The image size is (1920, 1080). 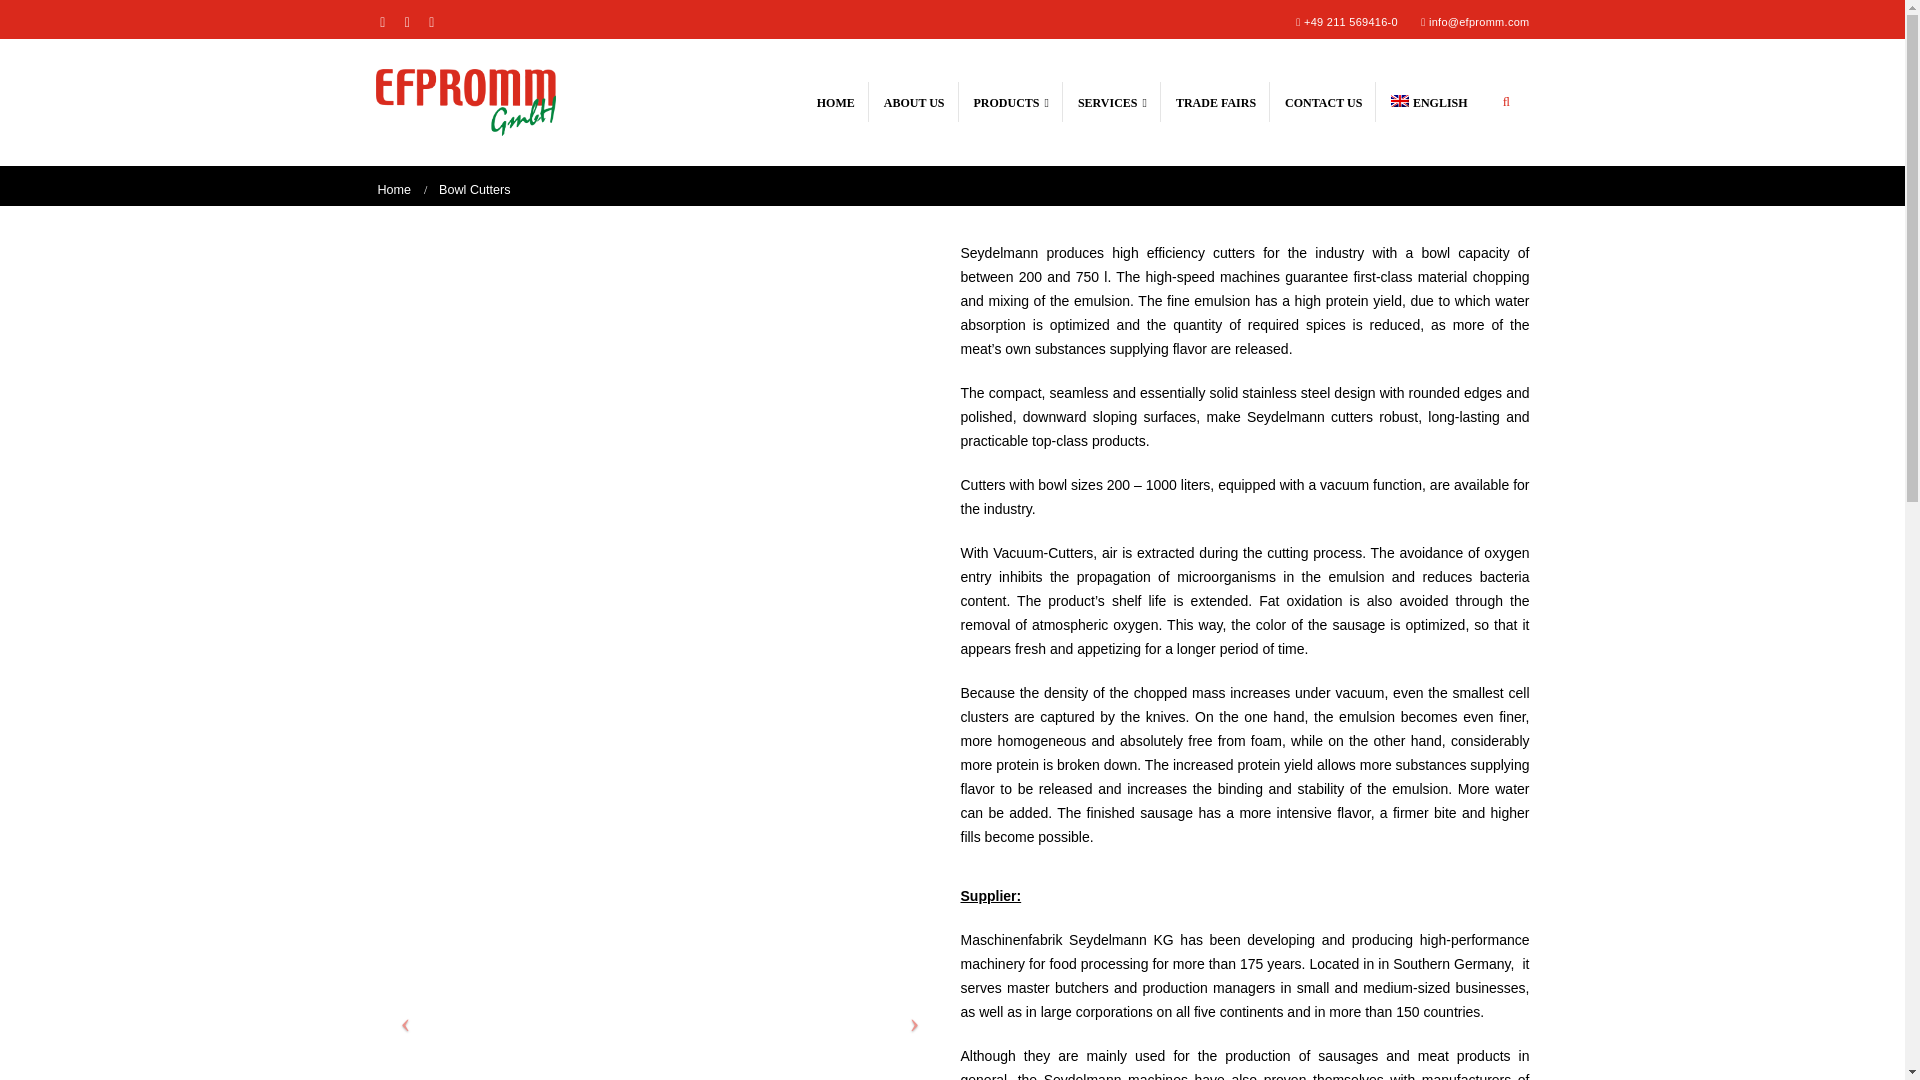 I want to click on LinkedIn, so click(x=432, y=21).